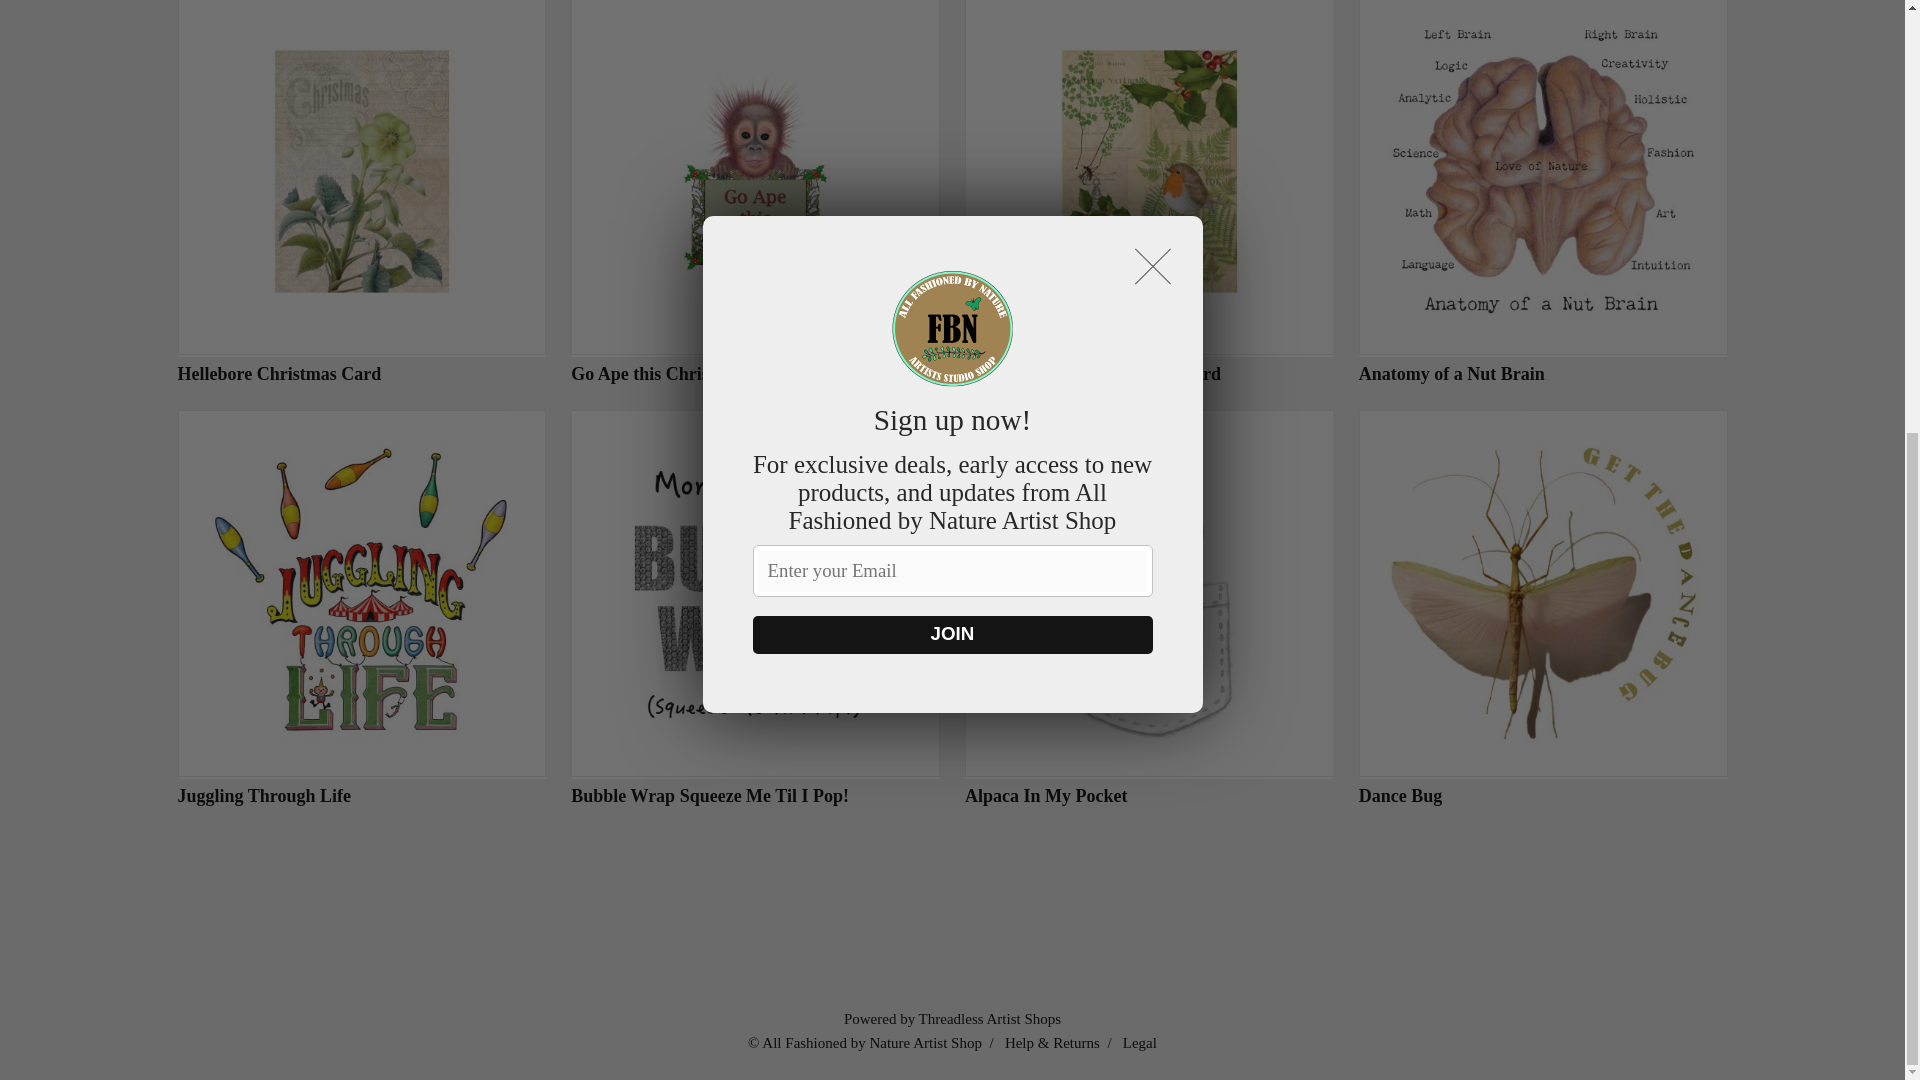 Image resolution: width=1920 pixels, height=1080 pixels. Describe the element at coordinates (1544, 608) in the screenshot. I see `Dance Bug` at that location.